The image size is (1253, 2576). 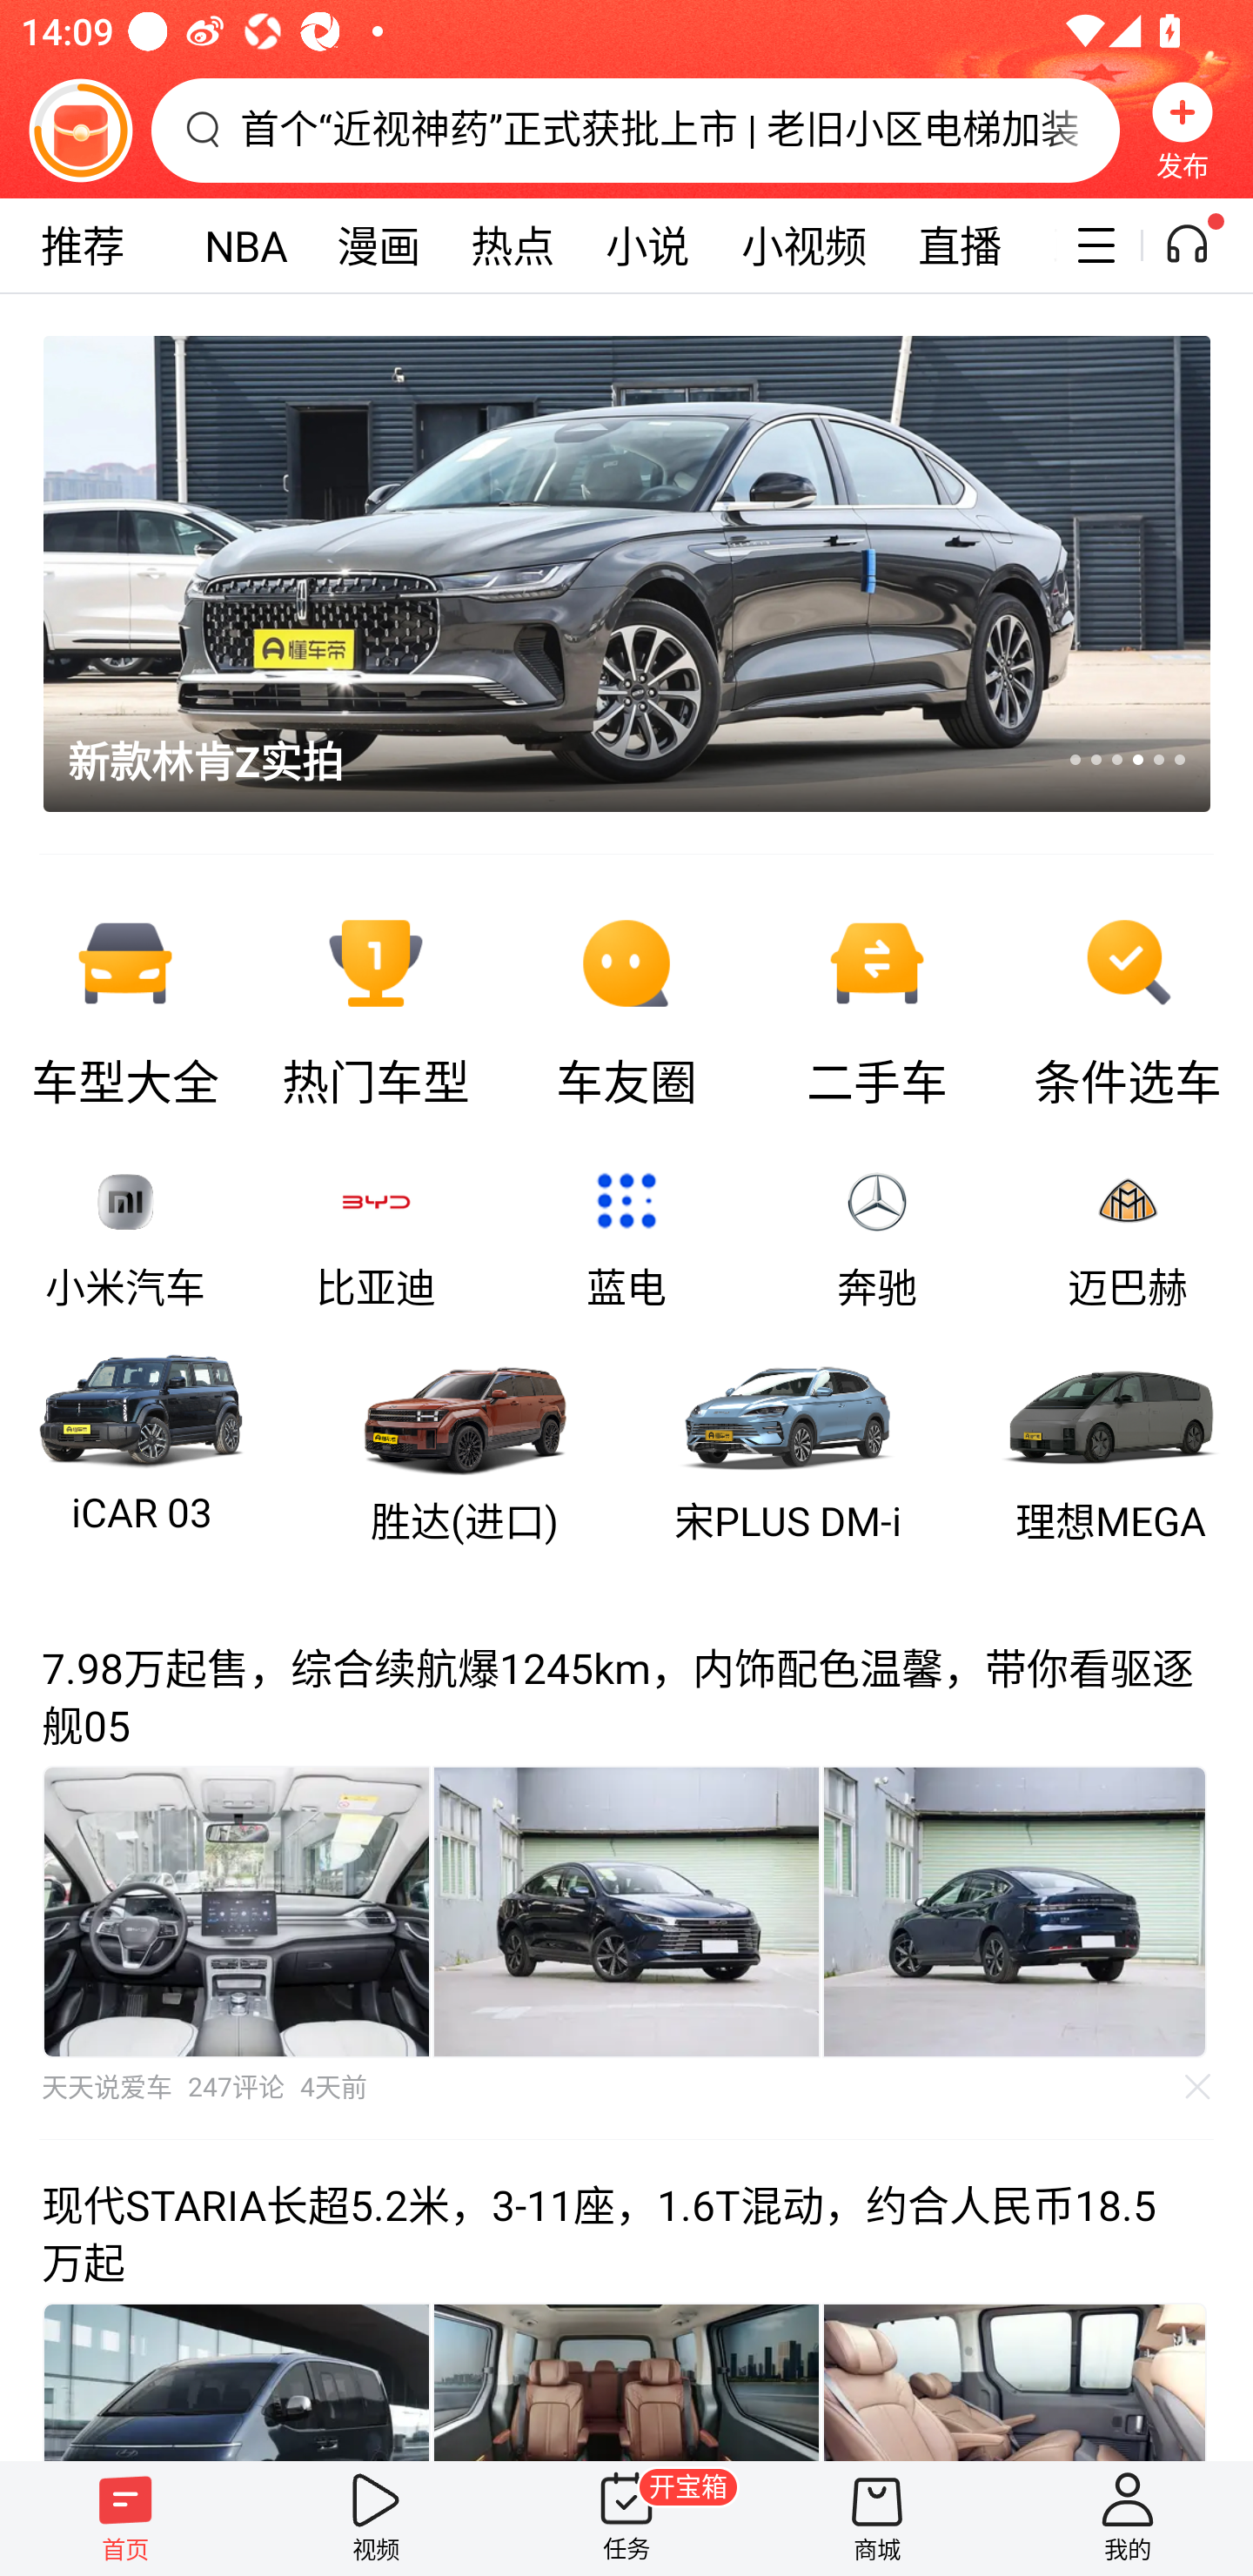 What do you see at coordinates (626, 1911) in the screenshot?
I see `内容图片` at bounding box center [626, 1911].